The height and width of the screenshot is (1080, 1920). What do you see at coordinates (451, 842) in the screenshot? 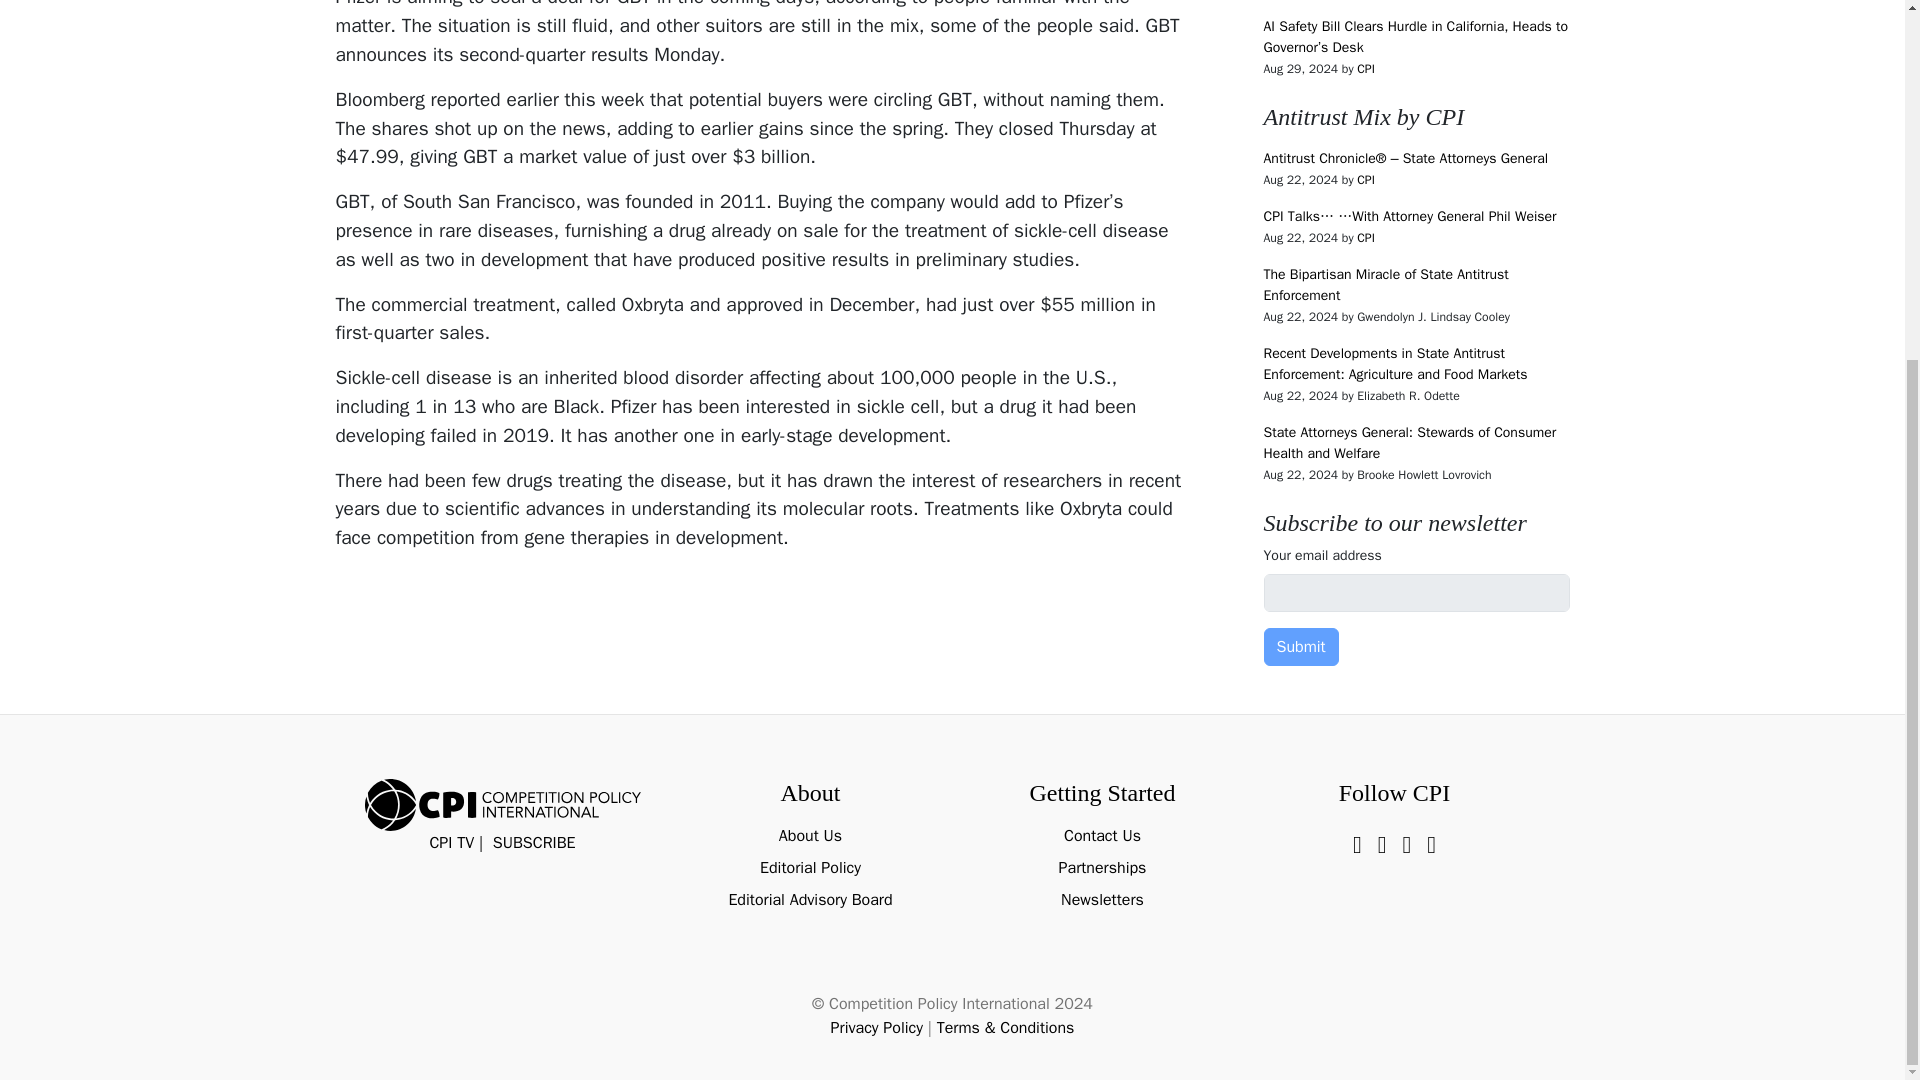
I see `CPI TV` at bounding box center [451, 842].